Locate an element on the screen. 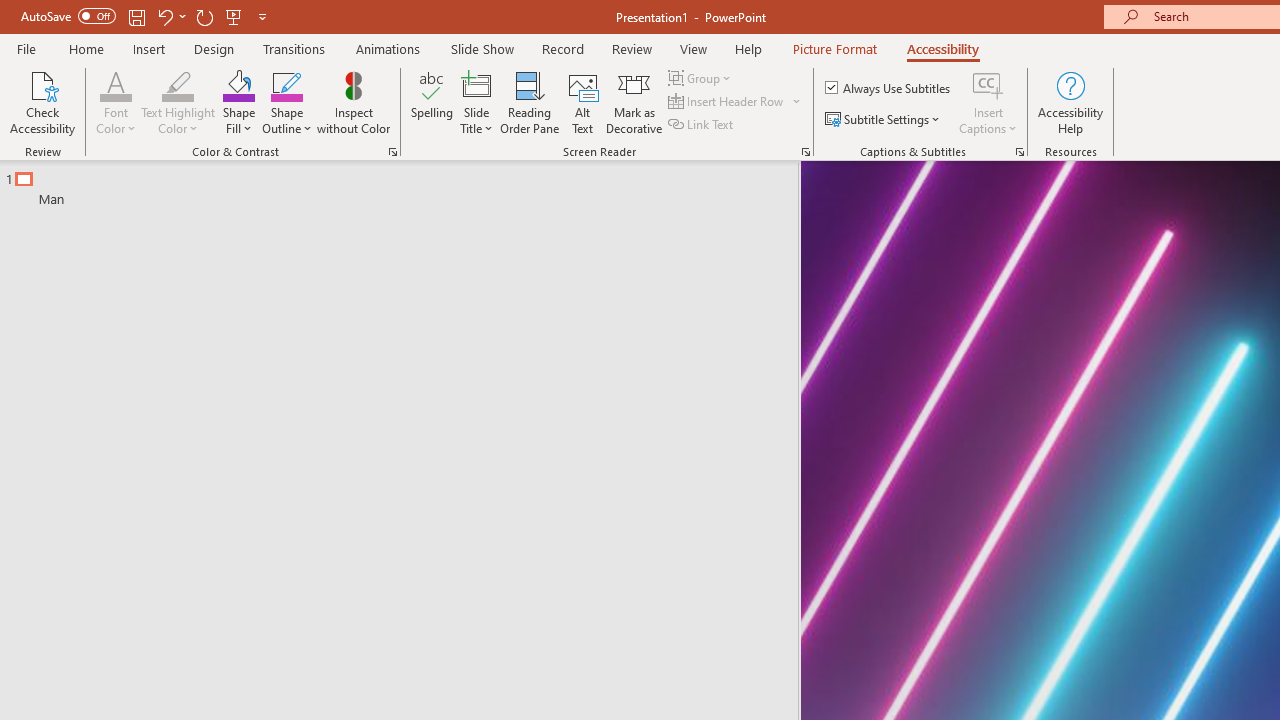 Image resolution: width=1280 pixels, height=720 pixels. Check Accessibility is located at coordinates (42, 102).